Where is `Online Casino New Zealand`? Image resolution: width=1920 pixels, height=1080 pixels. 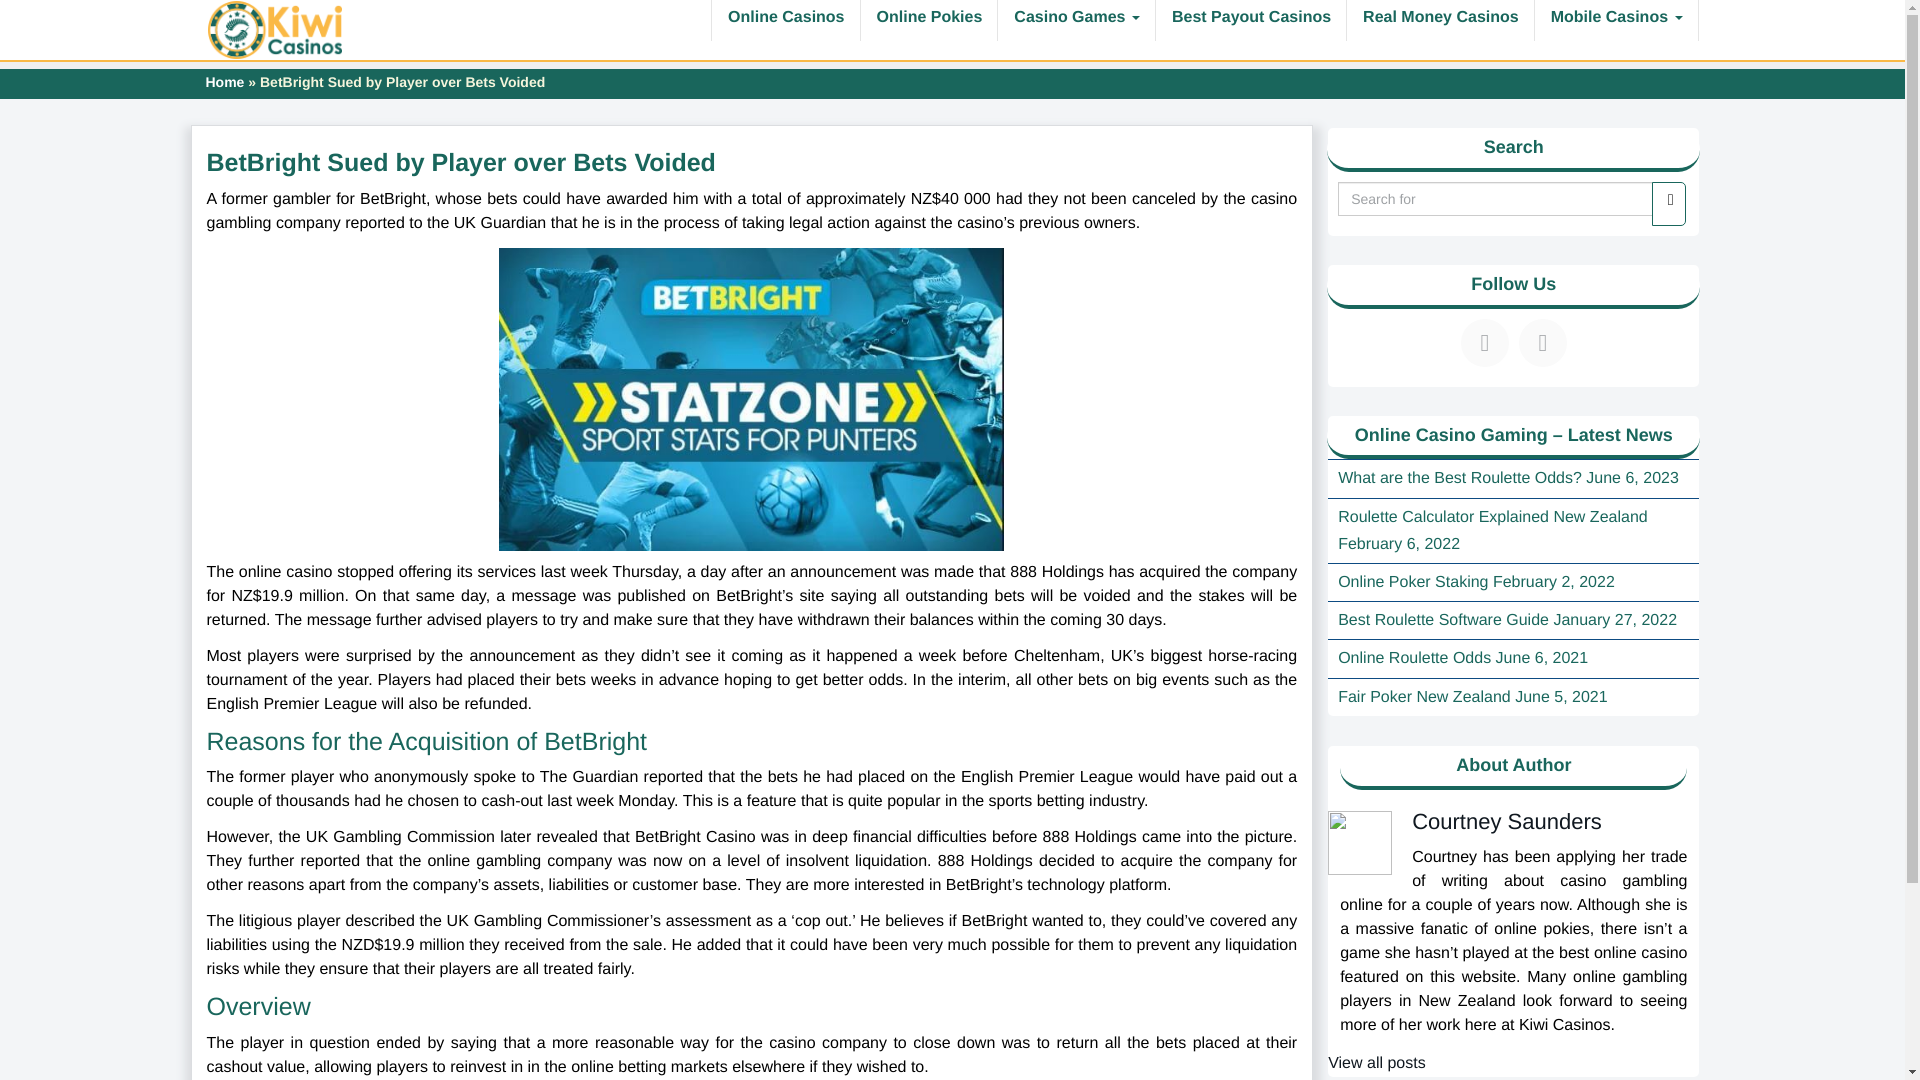 Online Casino New Zealand is located at coordinates (275, 30).